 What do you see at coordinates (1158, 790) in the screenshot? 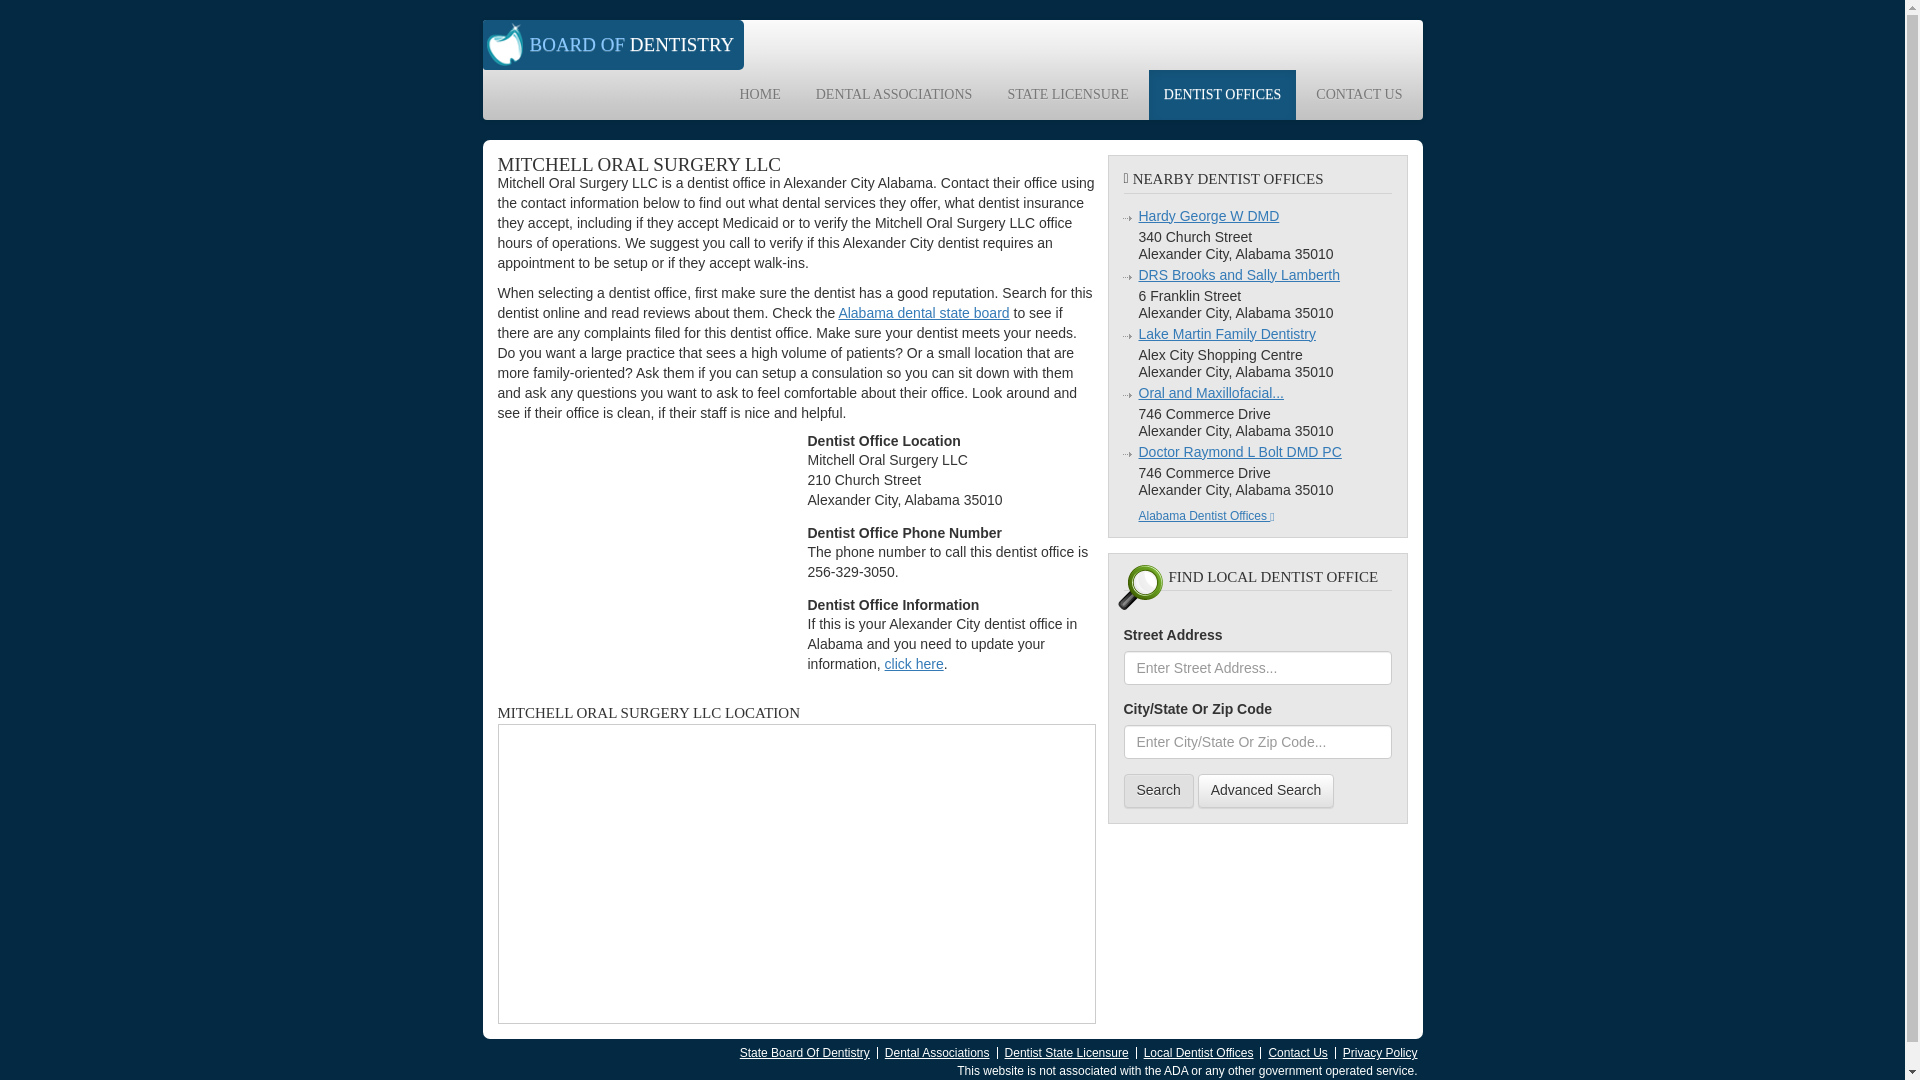
I see `Search` at bounding box center [1158, 790].